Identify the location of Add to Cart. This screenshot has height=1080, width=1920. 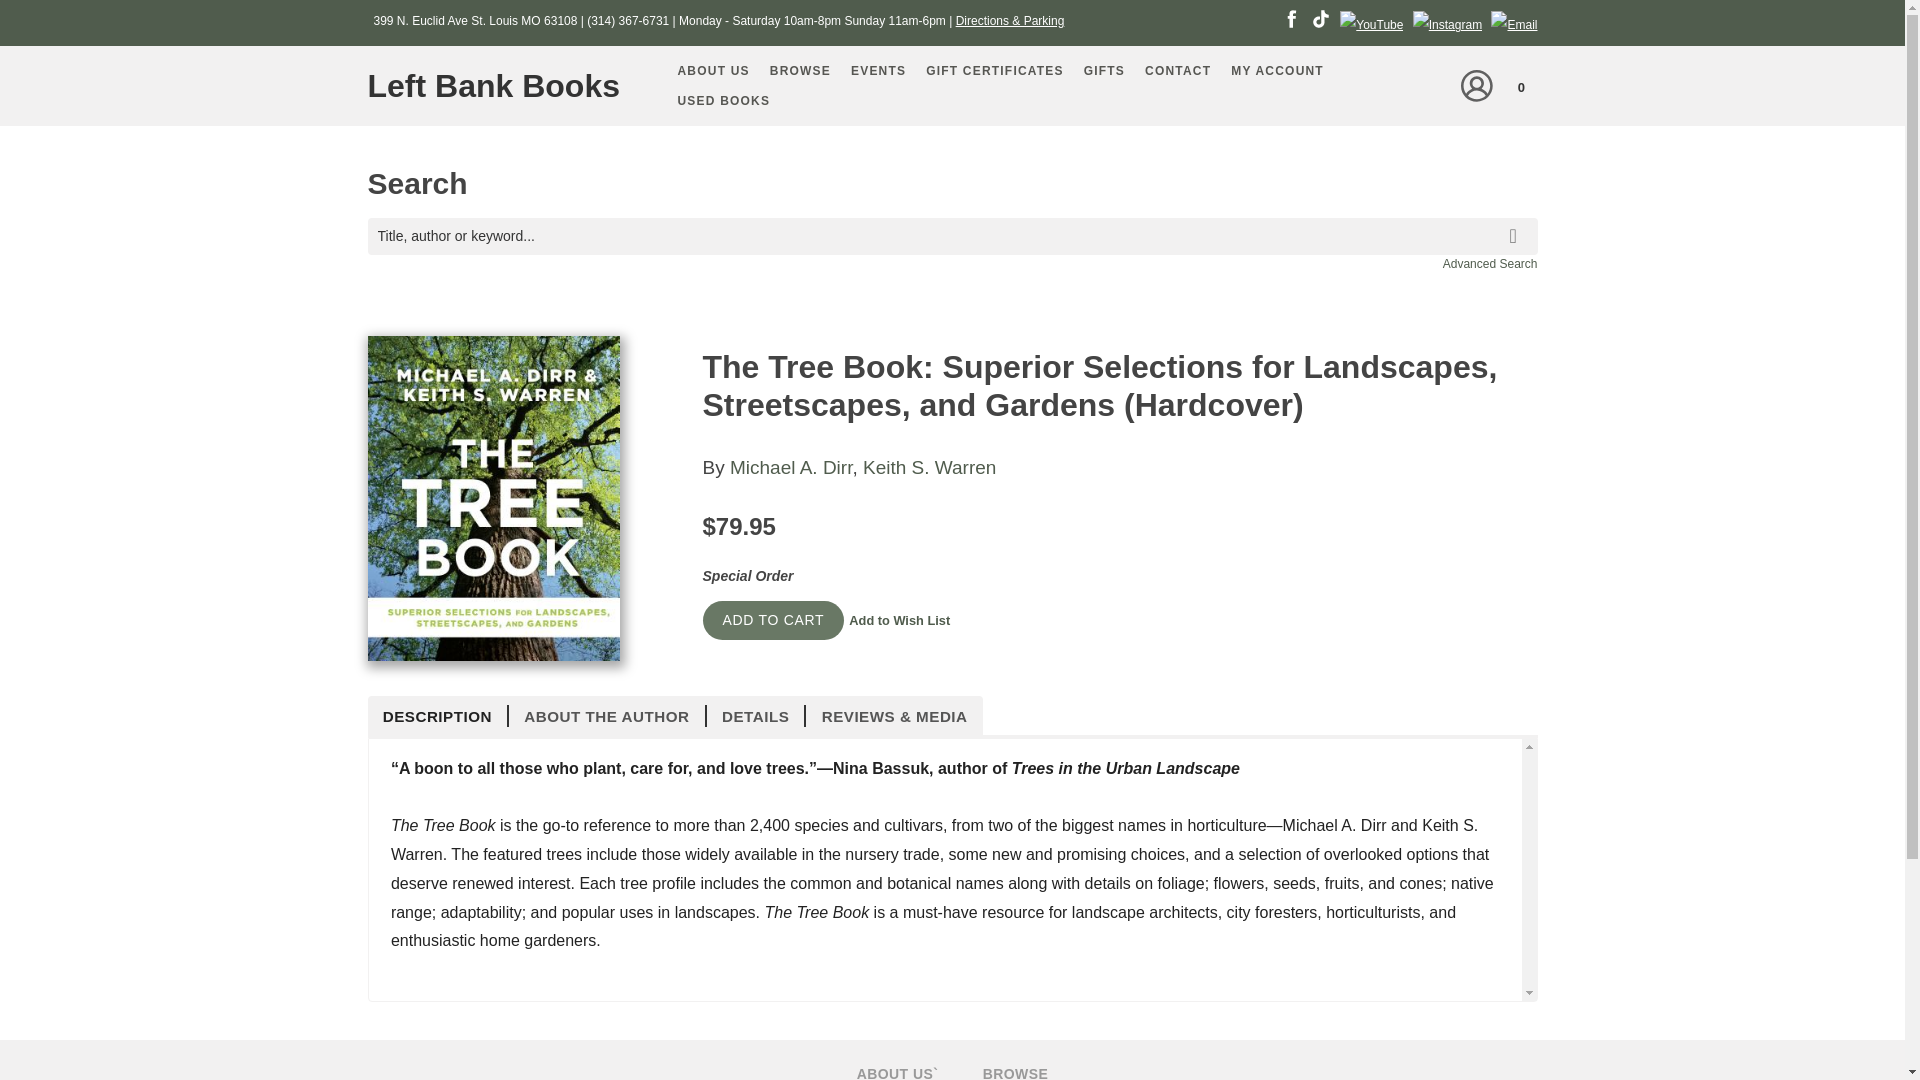
(773, 620).